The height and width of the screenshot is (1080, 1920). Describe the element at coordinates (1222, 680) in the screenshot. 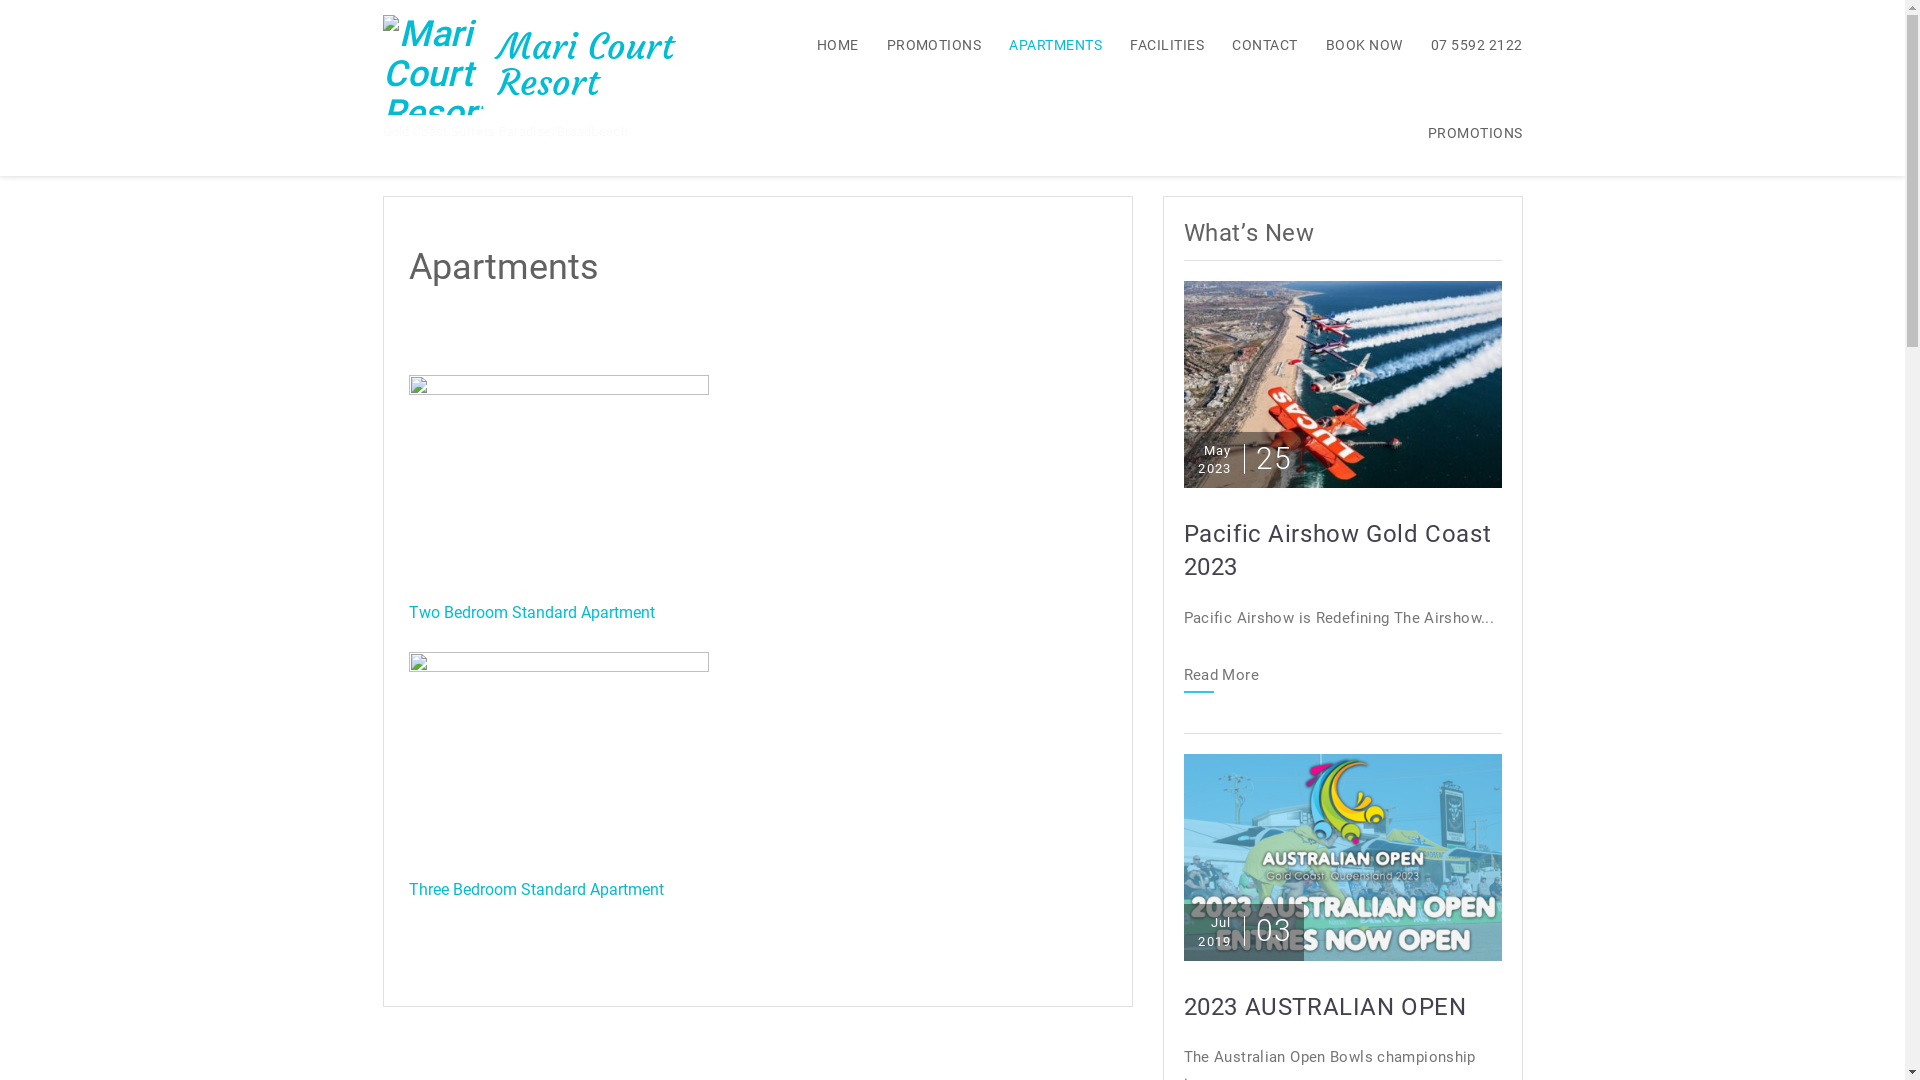

I see `Read More` at that location.